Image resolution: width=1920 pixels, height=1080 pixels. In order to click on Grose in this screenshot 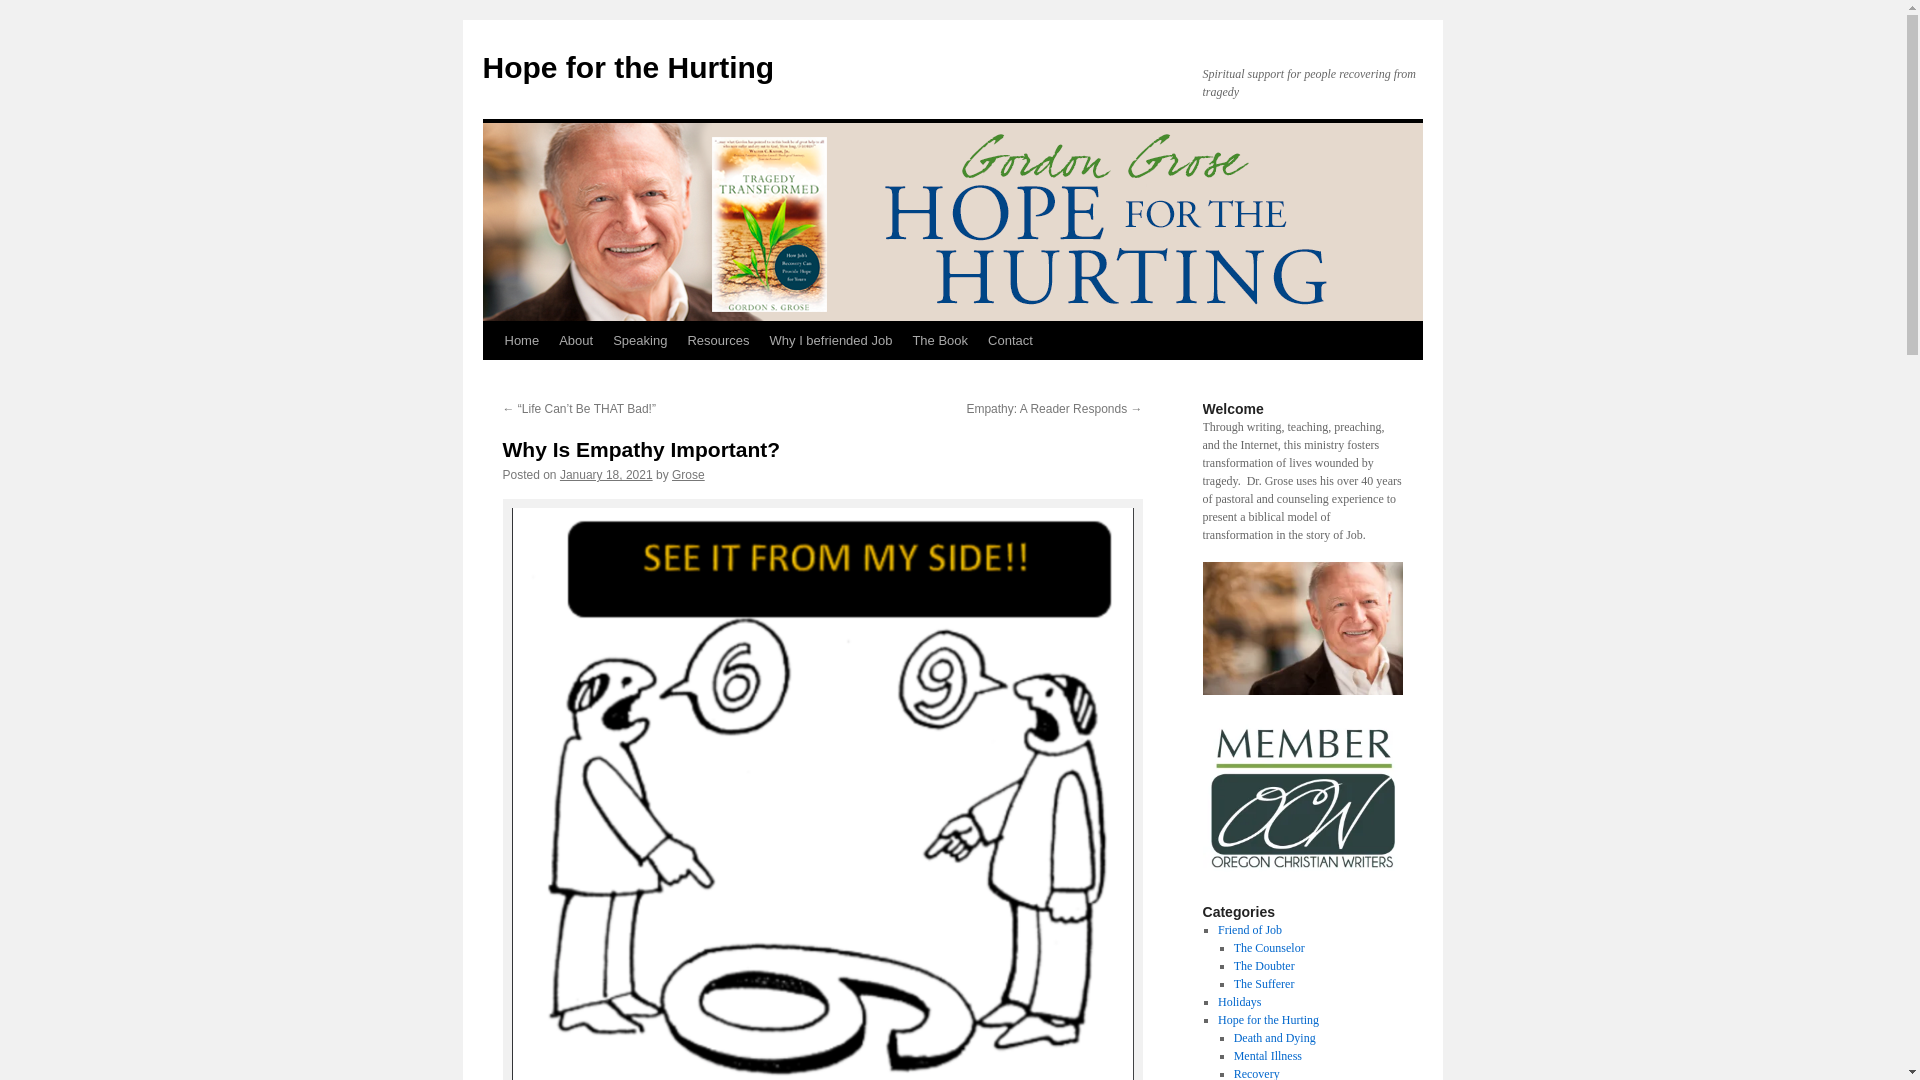, I will do `click(688, 474)`.